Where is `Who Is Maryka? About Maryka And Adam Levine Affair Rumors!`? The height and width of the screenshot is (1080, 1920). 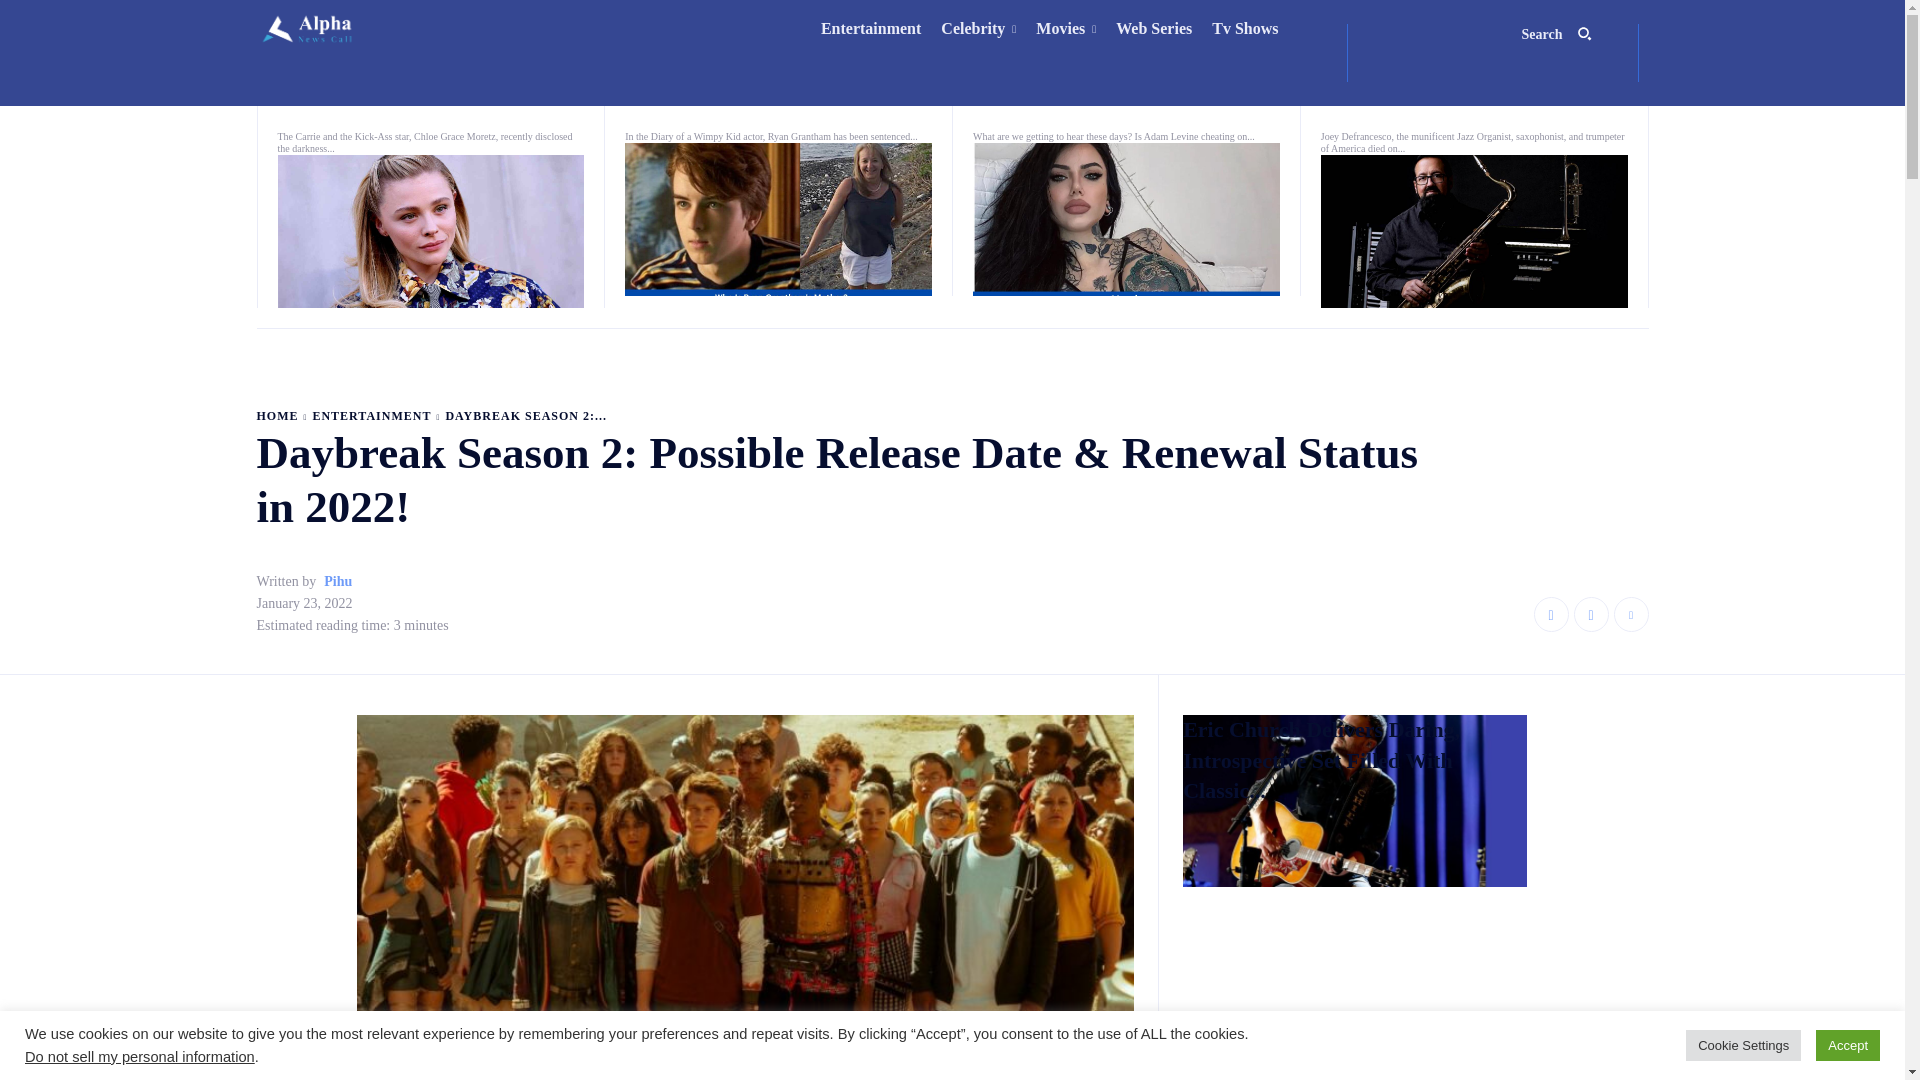
Who Is Maryka? About Maryka And Adam Levine Affair Rumors! is located at coordinates (1038, 97).